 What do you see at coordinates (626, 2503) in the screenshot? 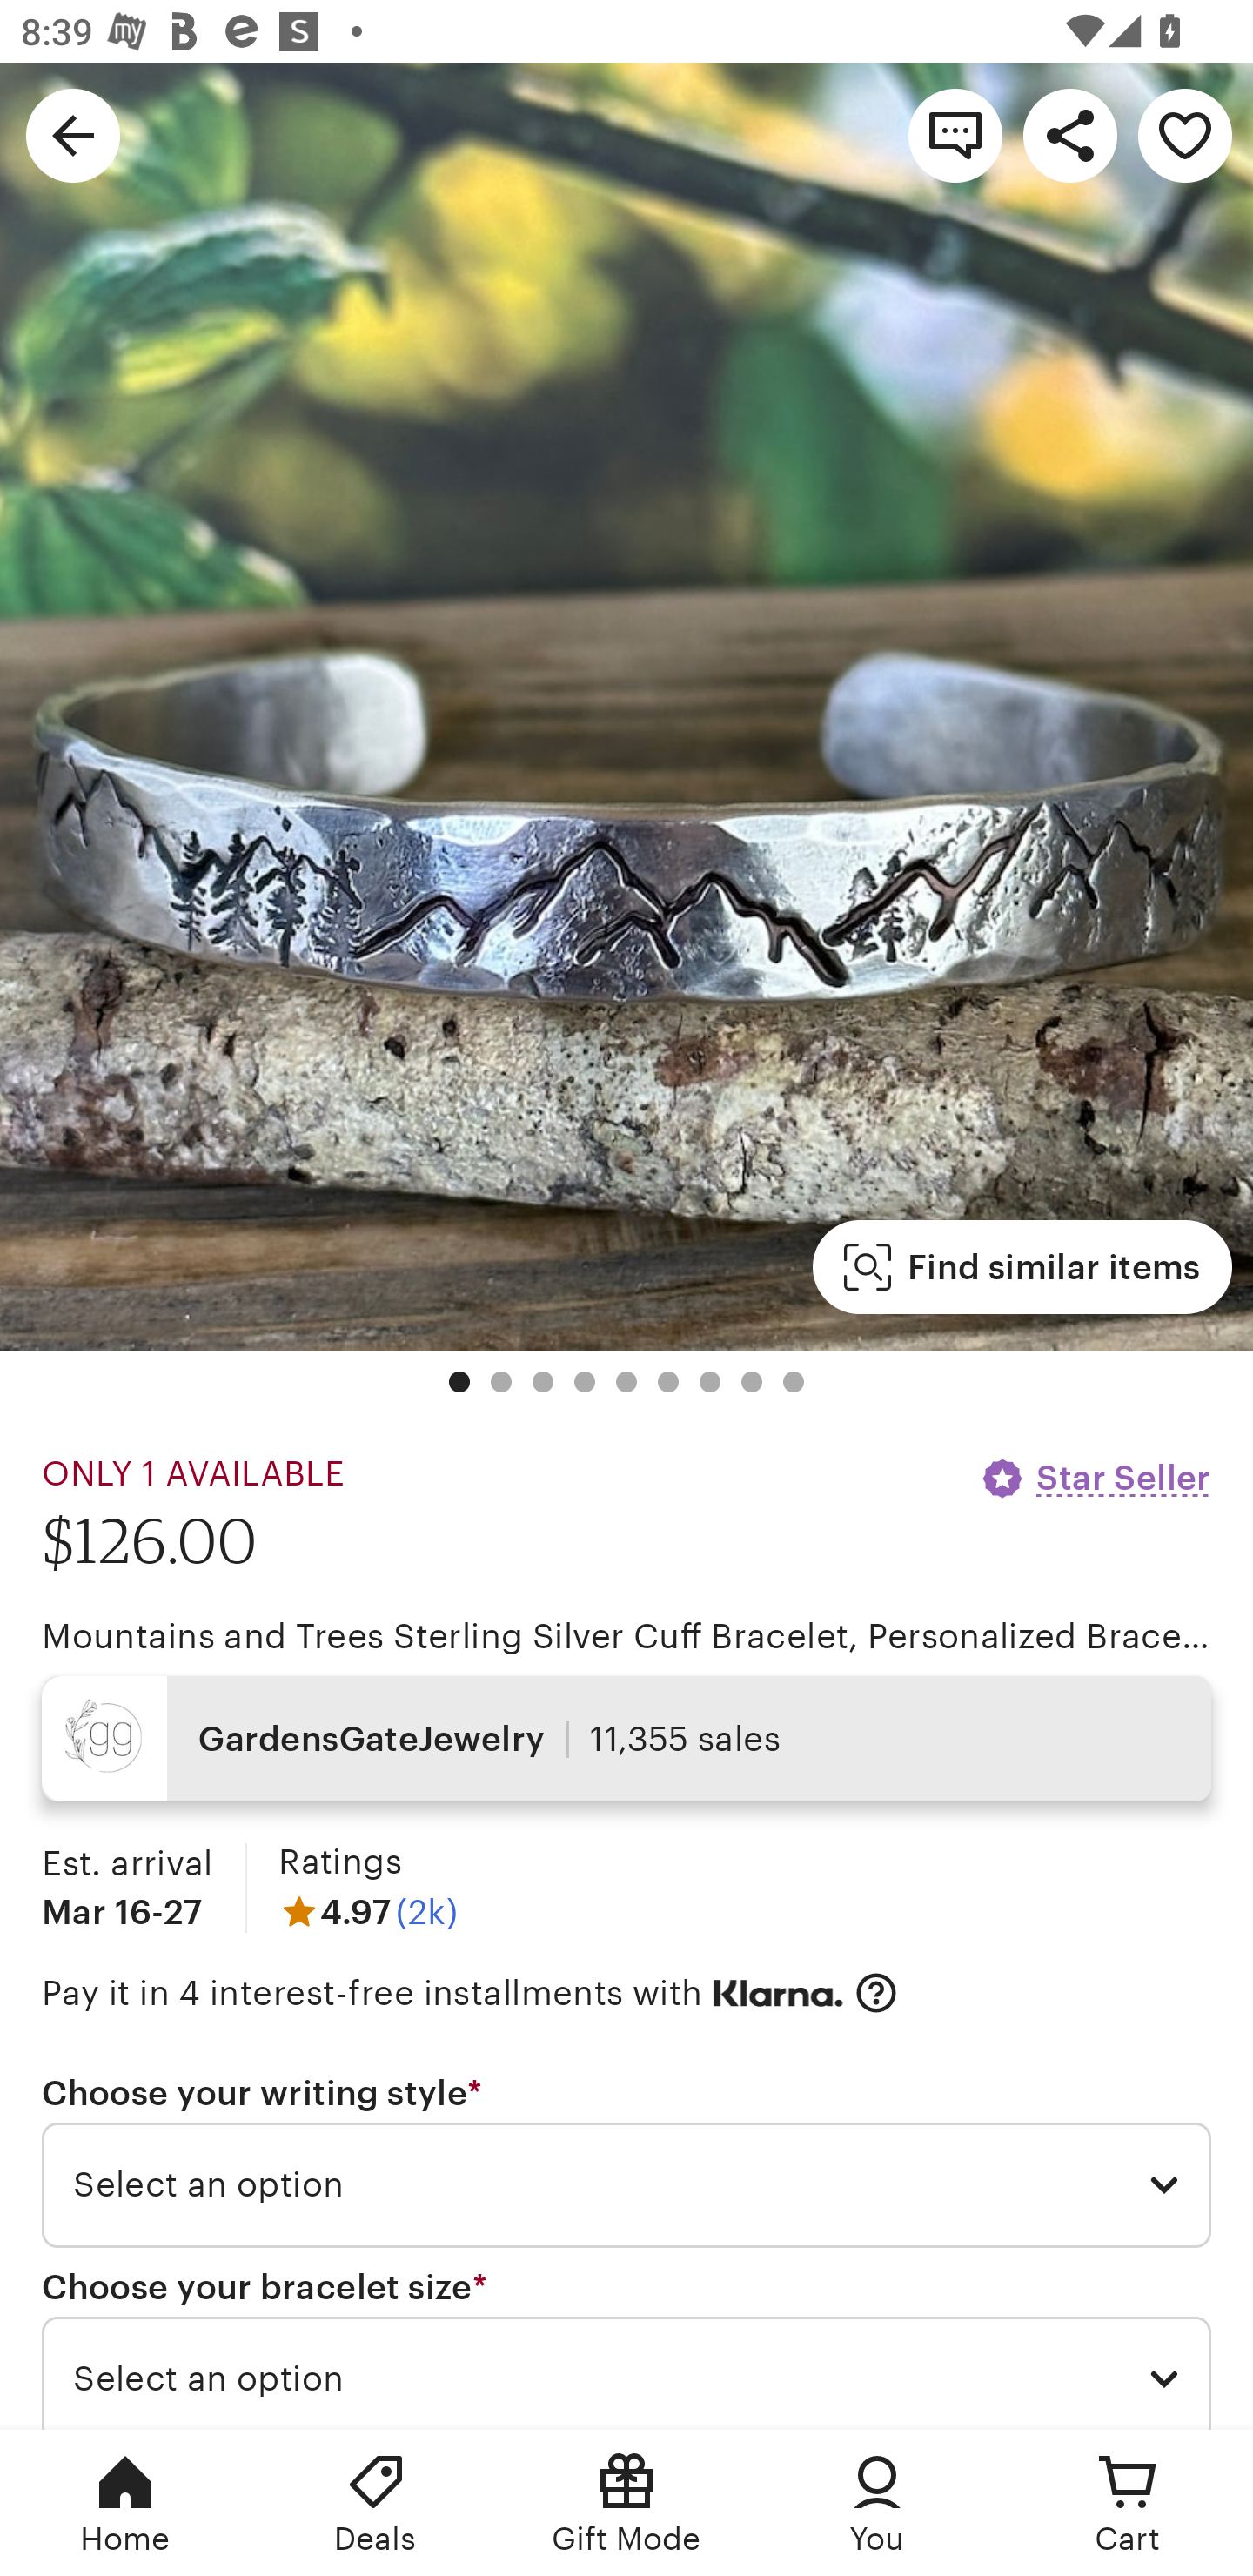
I see `Gift Mode` at bounding box center [626, 2503].